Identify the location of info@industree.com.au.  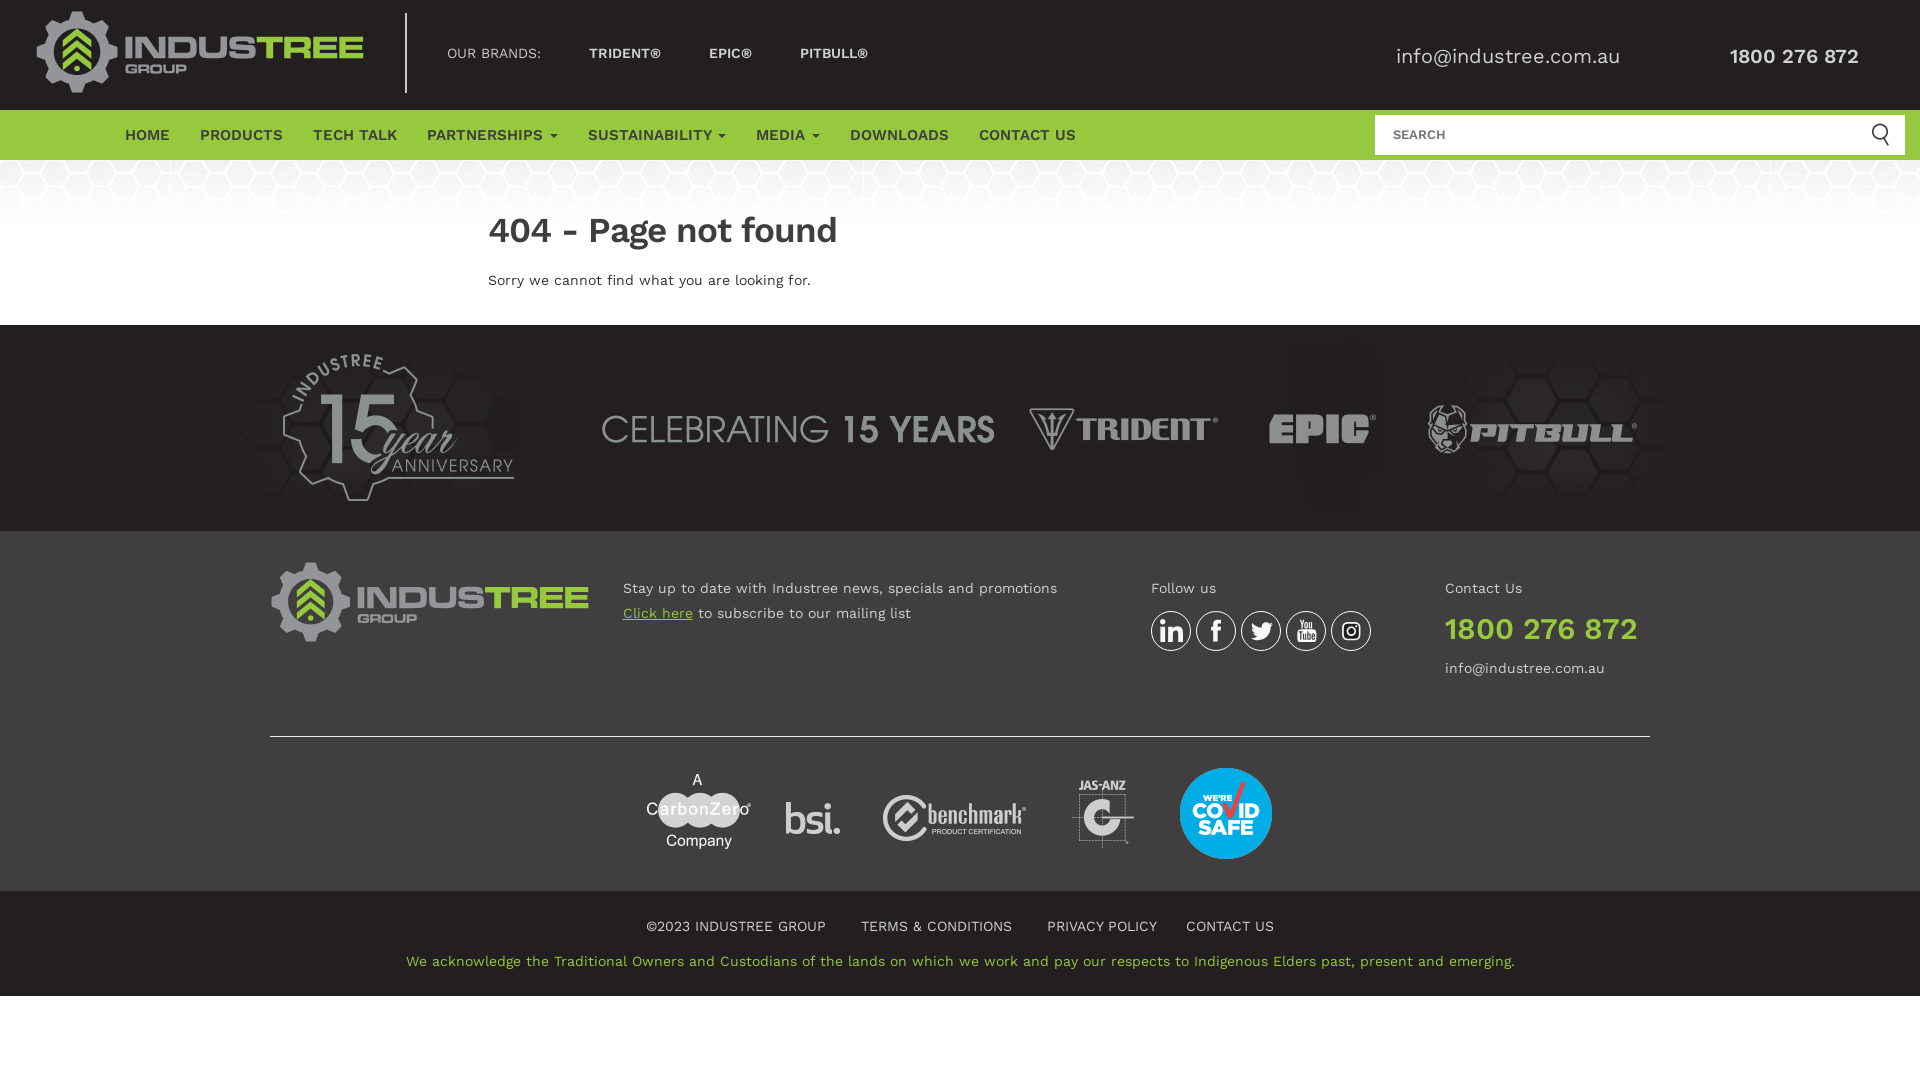
(1508, 56).